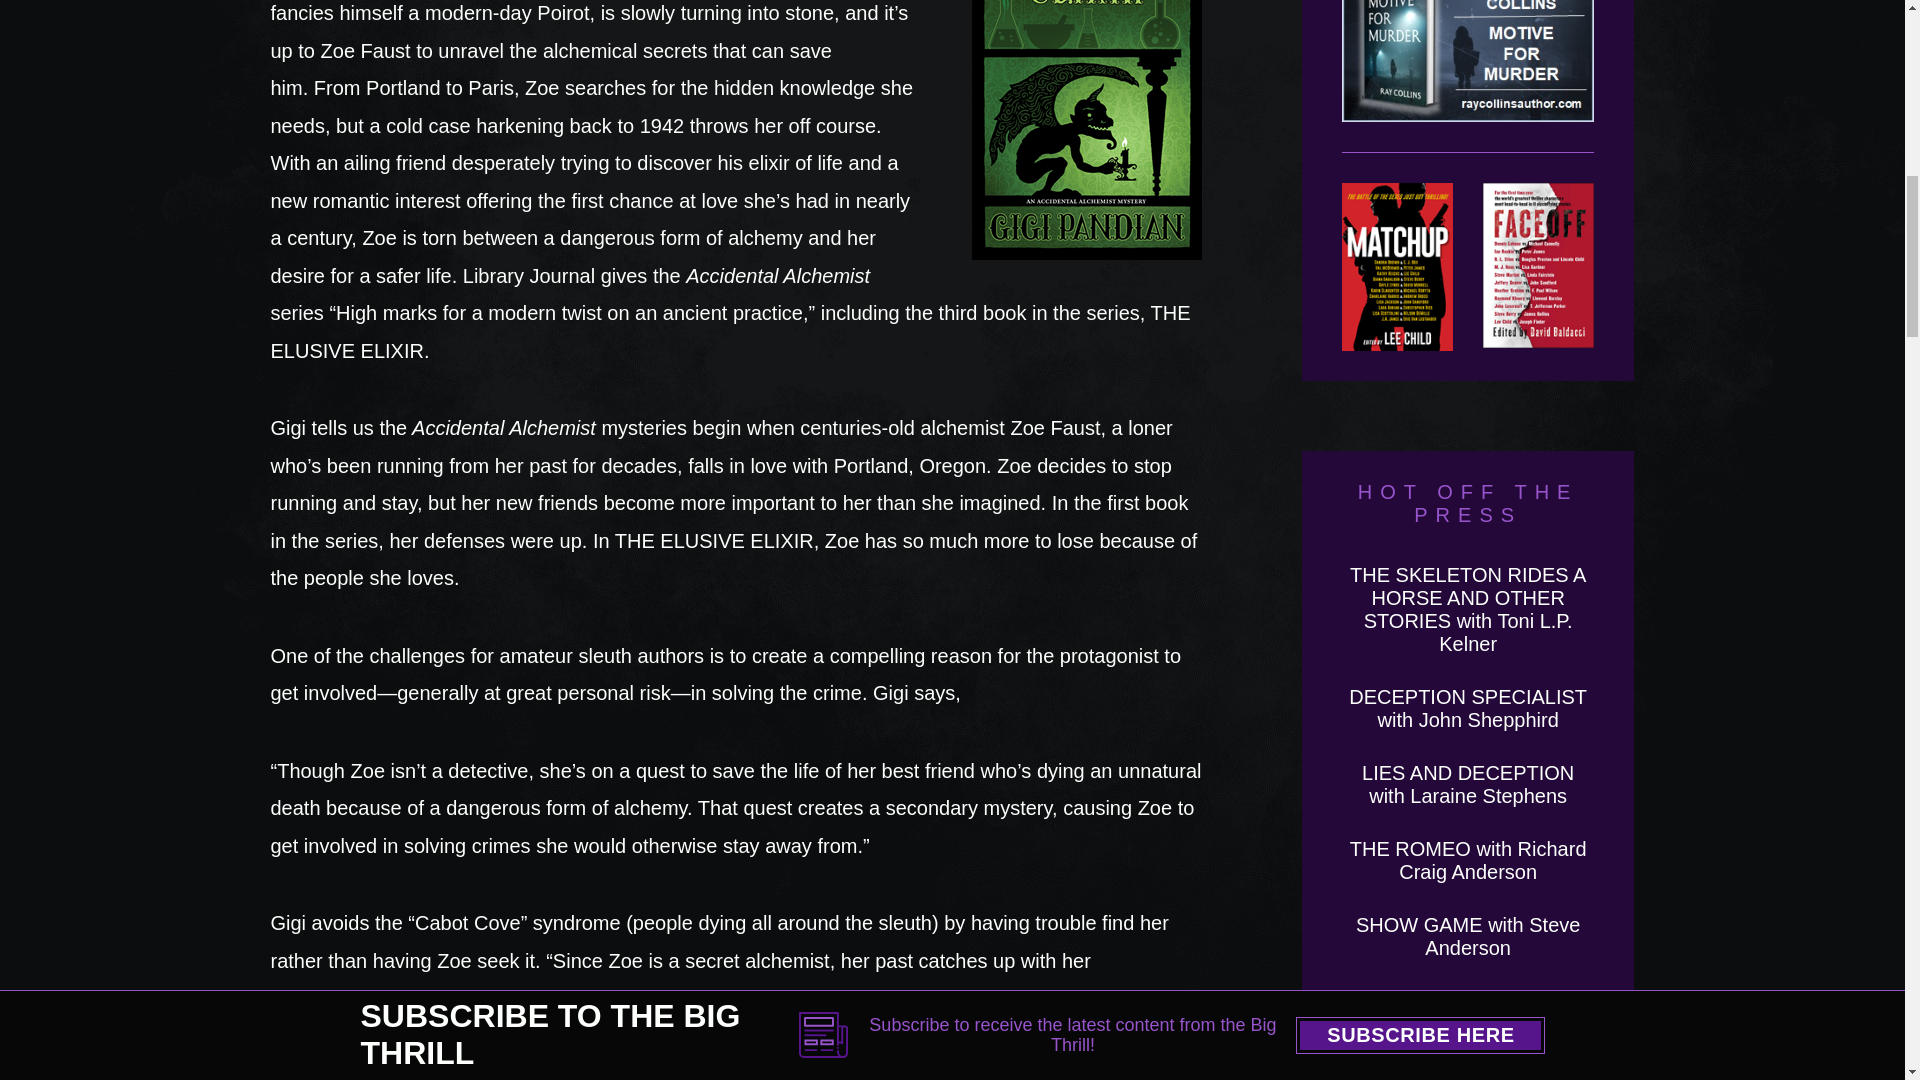  I want to click on FACEOFF! In Stores Now!, so click(1538, 266).